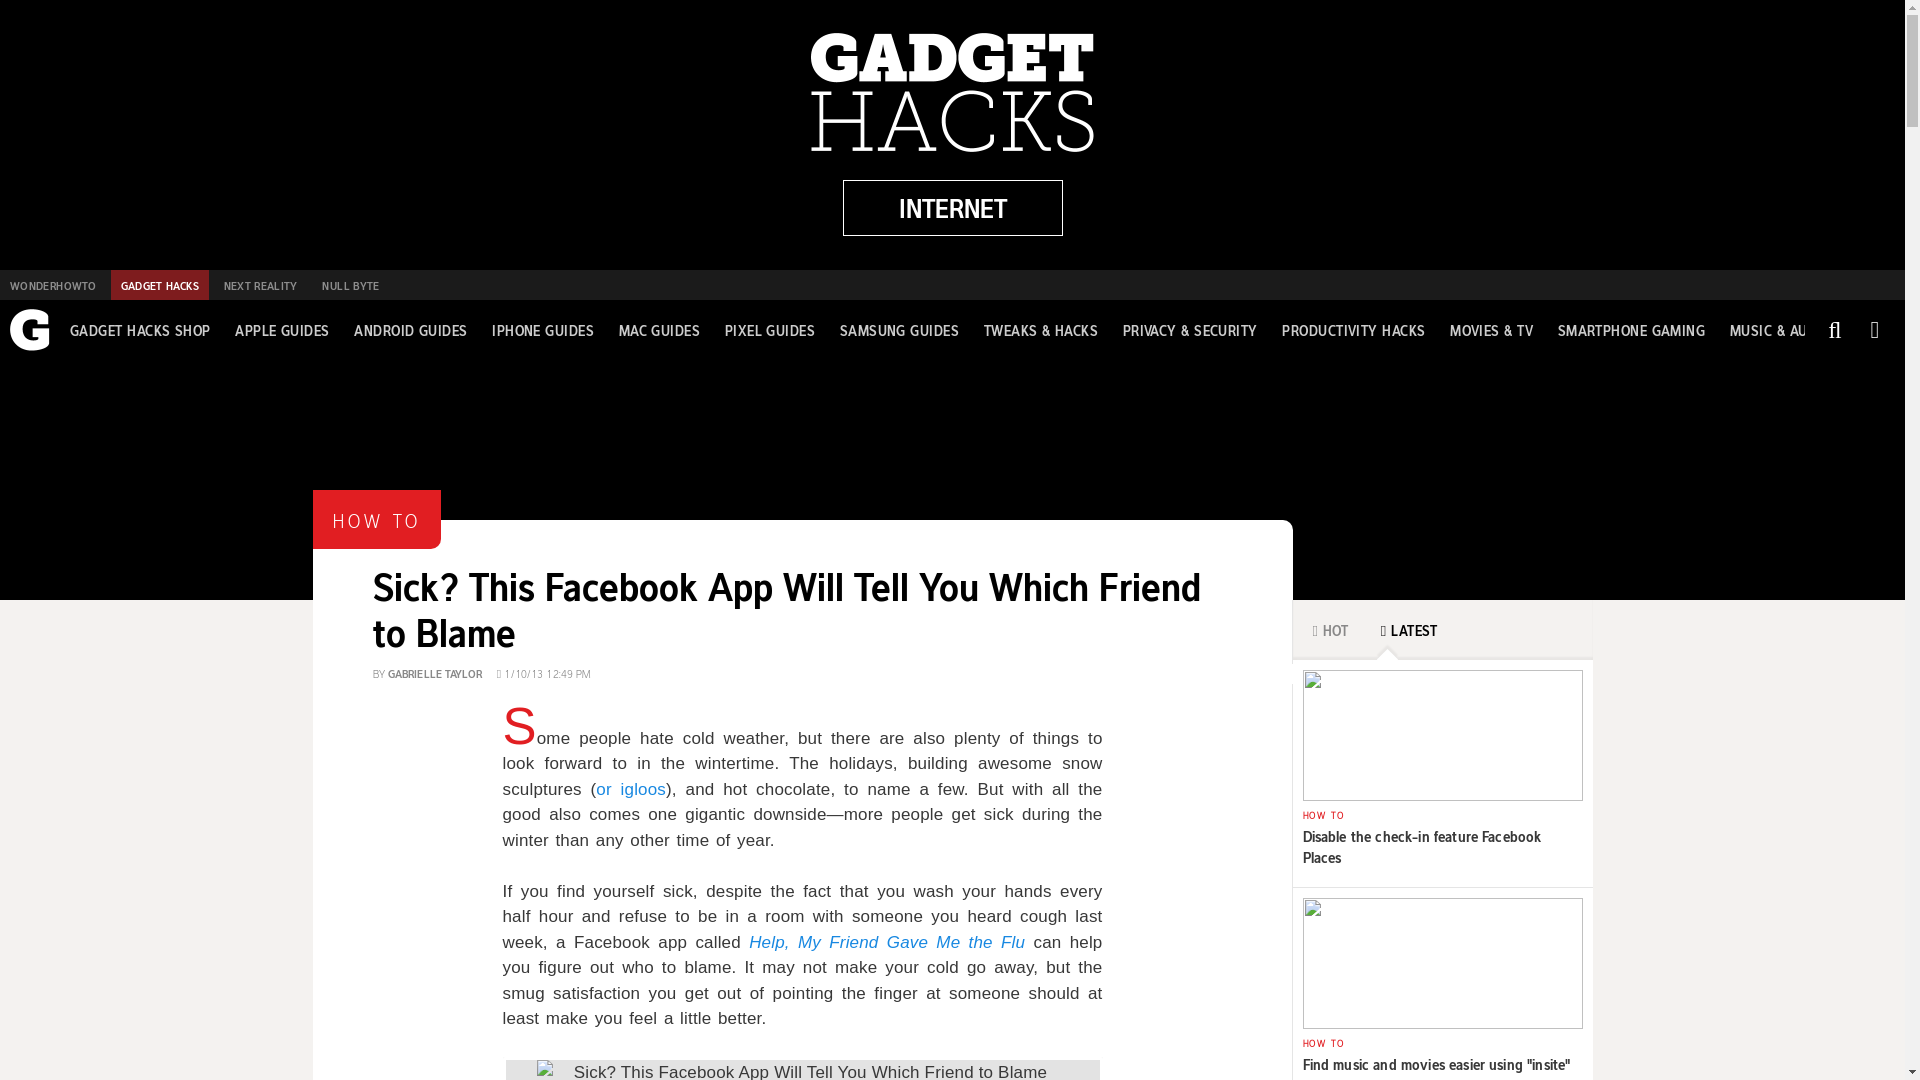 The image size is (1920, 1080). What do you see at coordinates (952, 208) in the screenshot?
I see `INTERNET` at bounding box center [952, 208].